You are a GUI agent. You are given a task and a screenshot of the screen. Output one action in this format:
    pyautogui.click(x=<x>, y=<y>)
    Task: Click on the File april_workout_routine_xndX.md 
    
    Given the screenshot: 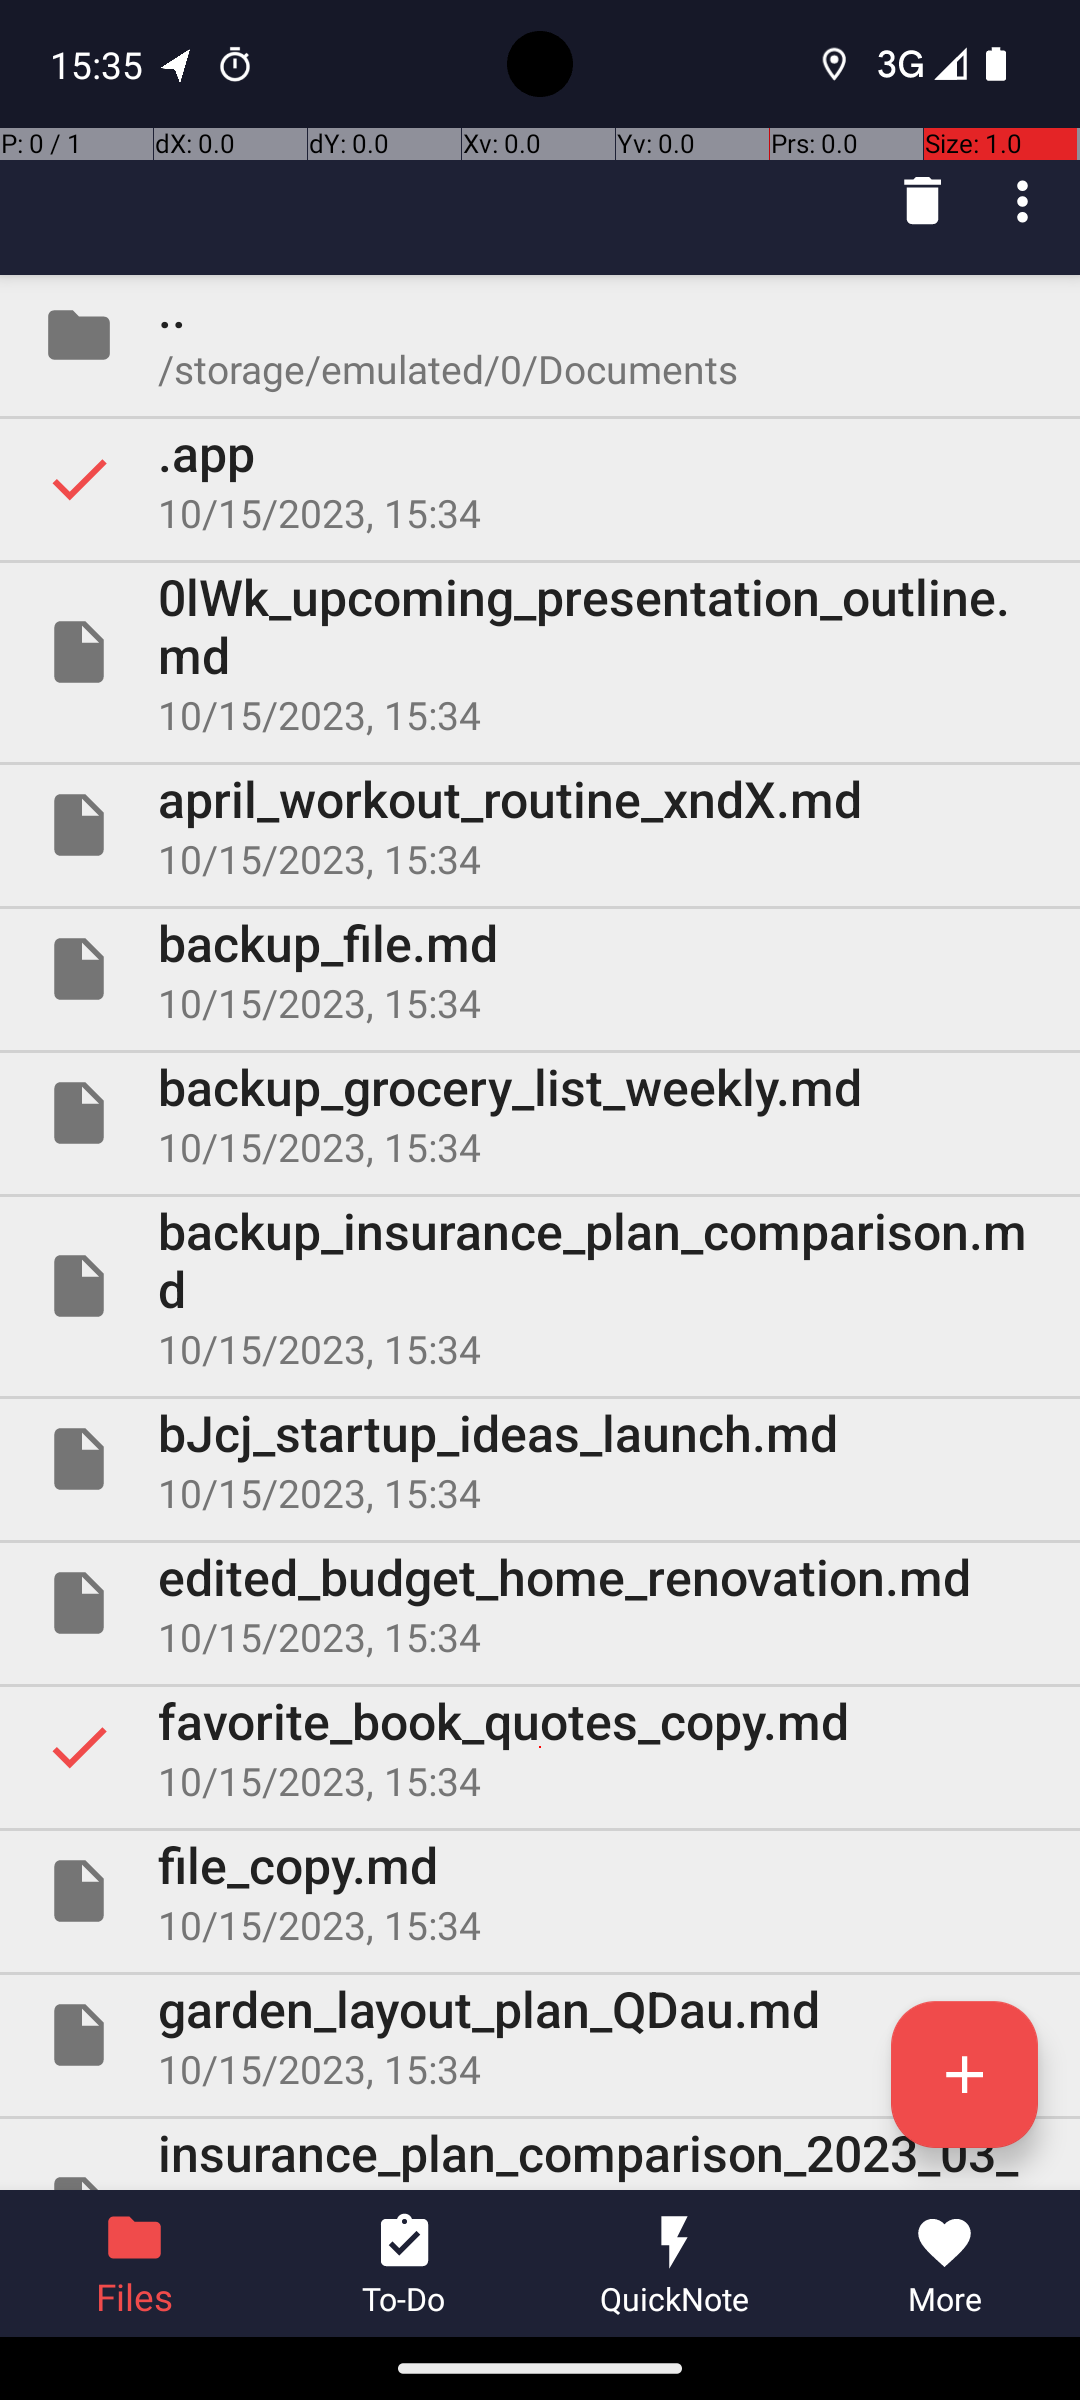 What is the action you would take?
    pyautogui.click(x=540, y=825)
    